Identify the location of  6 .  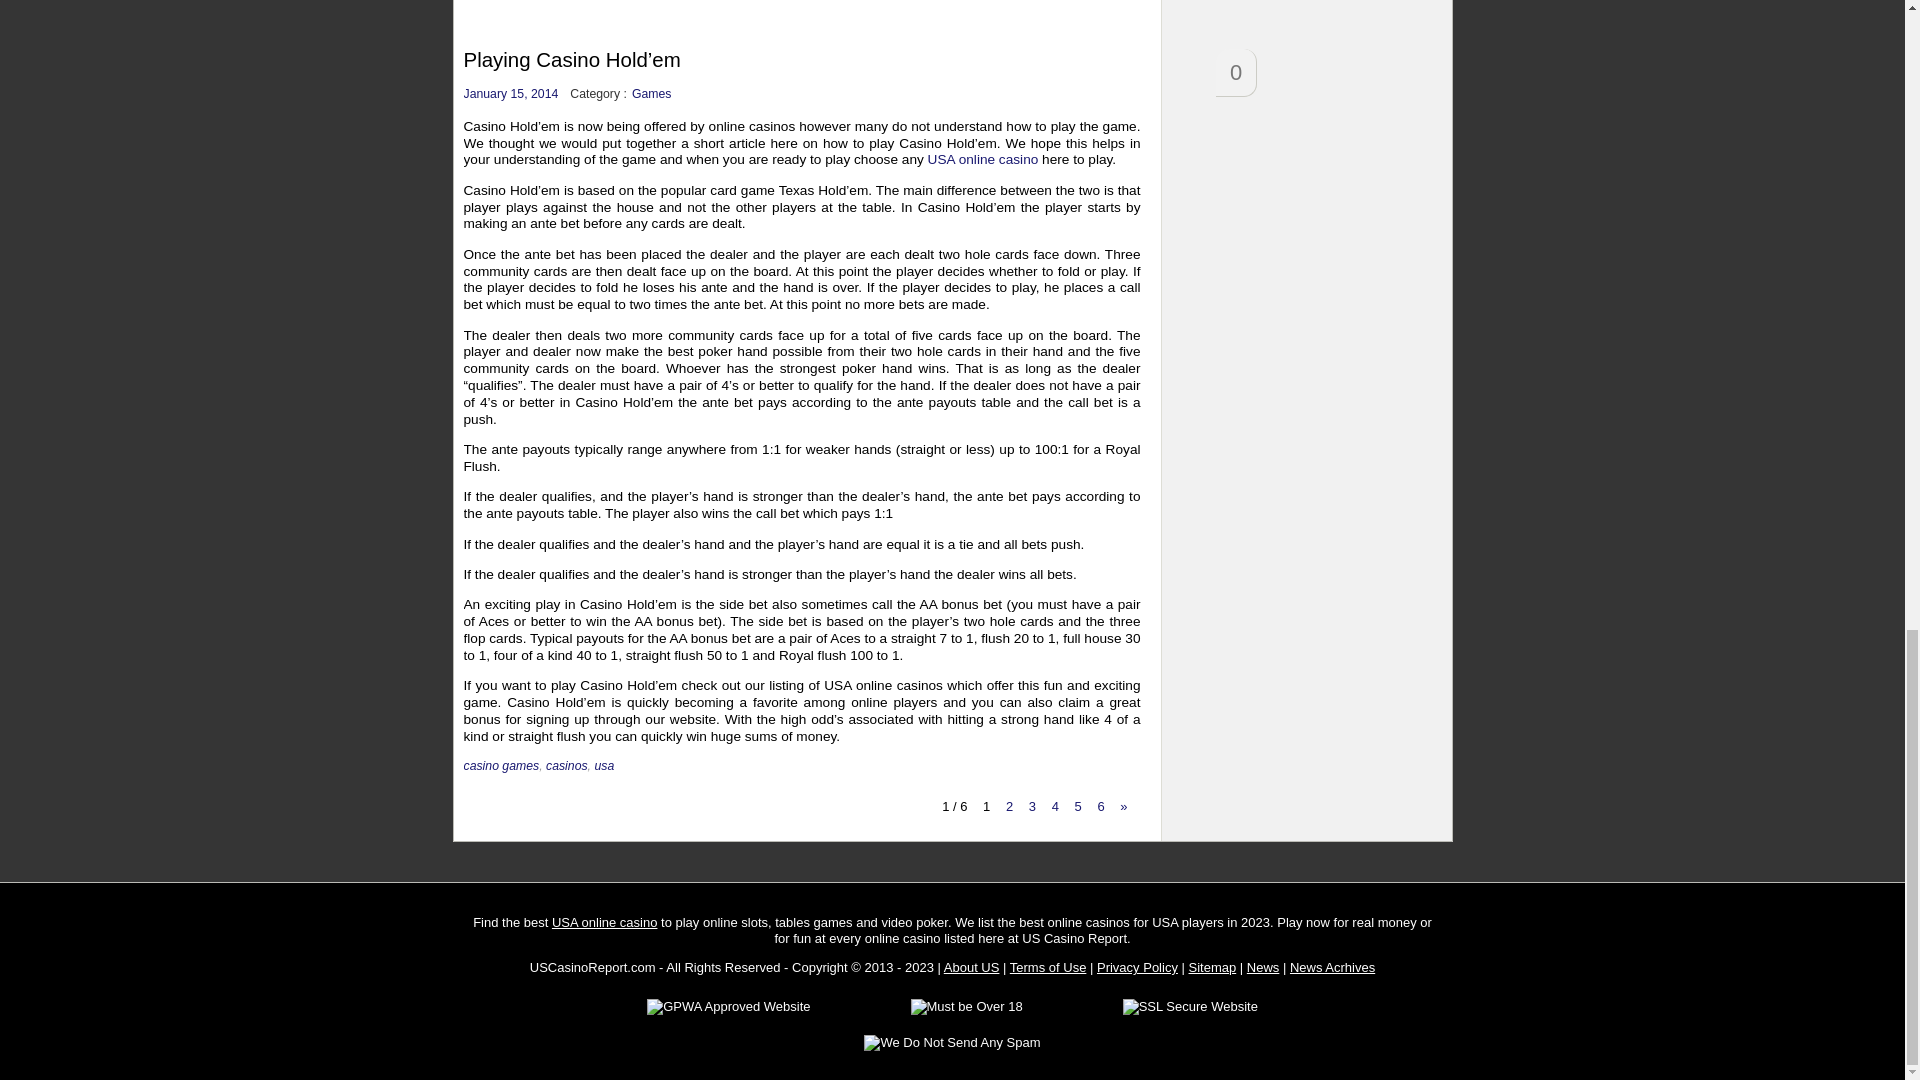
(1100, 806).